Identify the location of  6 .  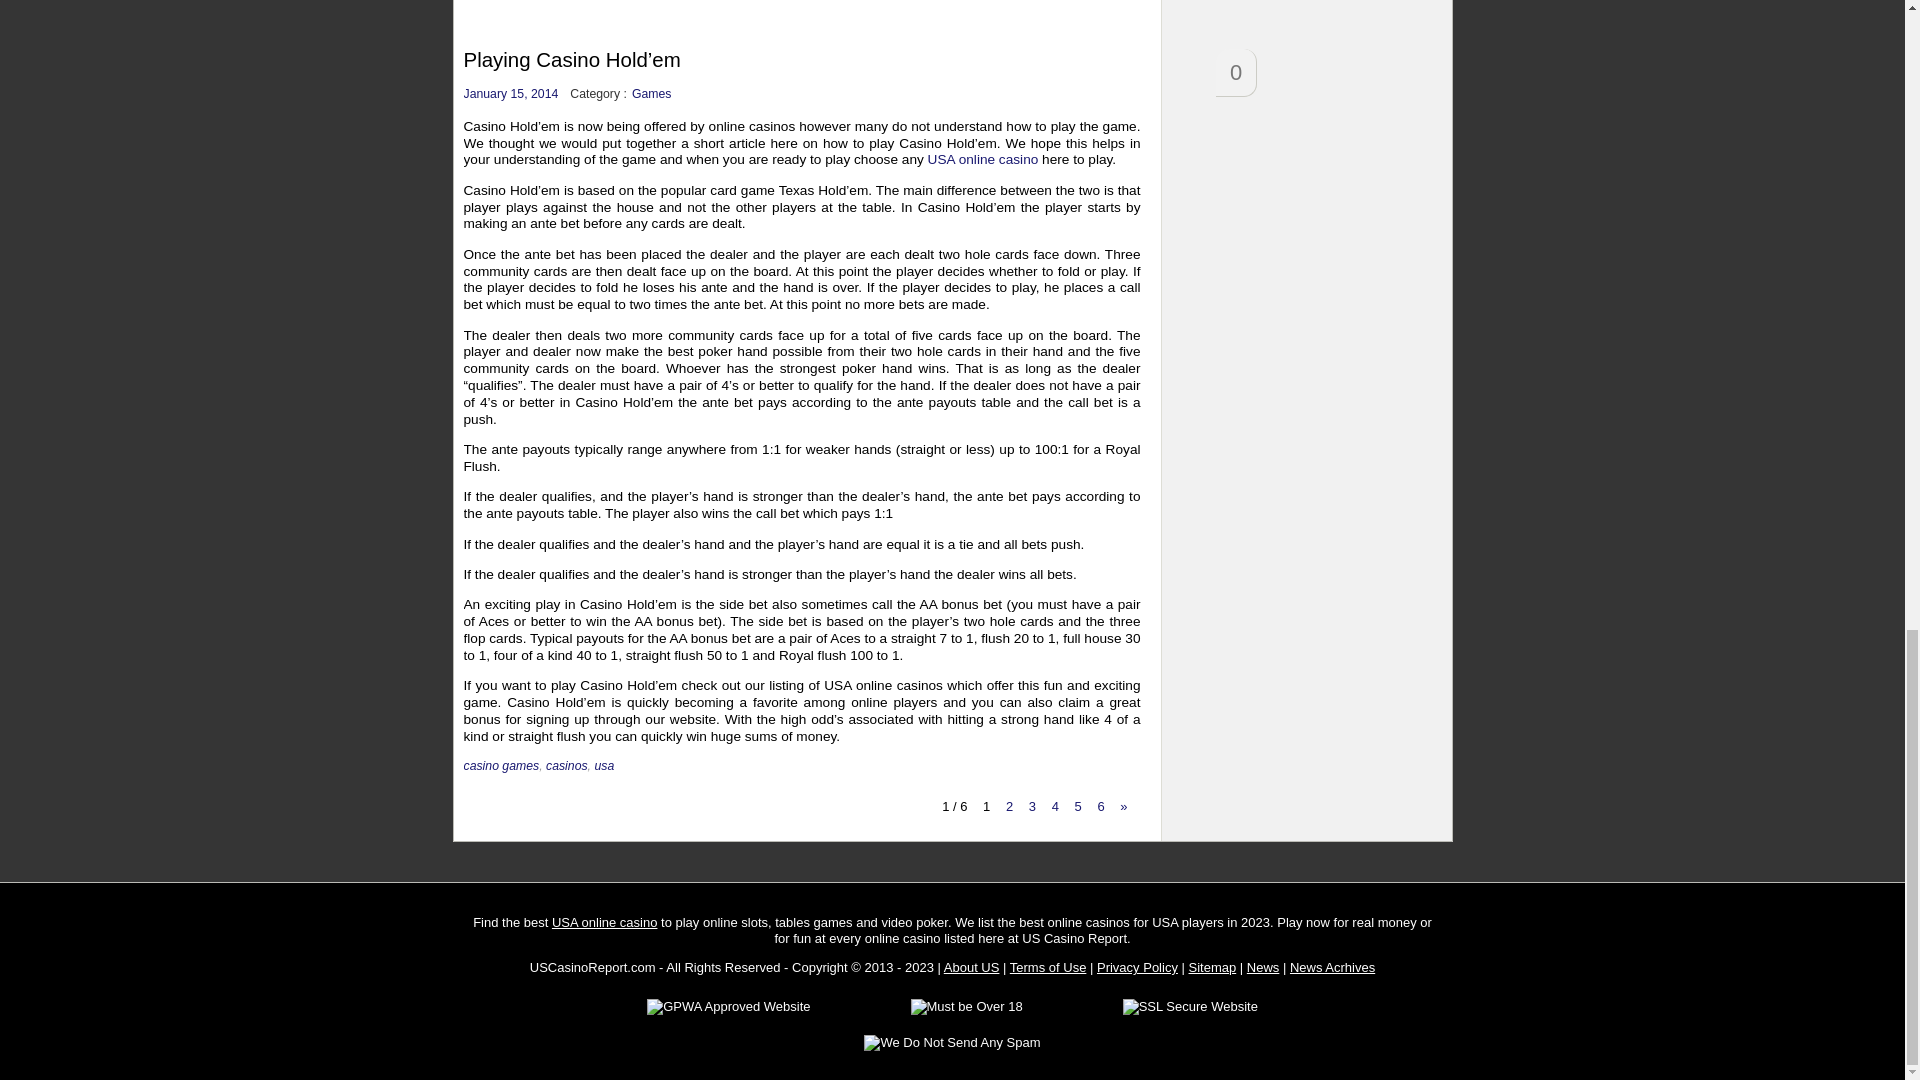
(1100, 806).